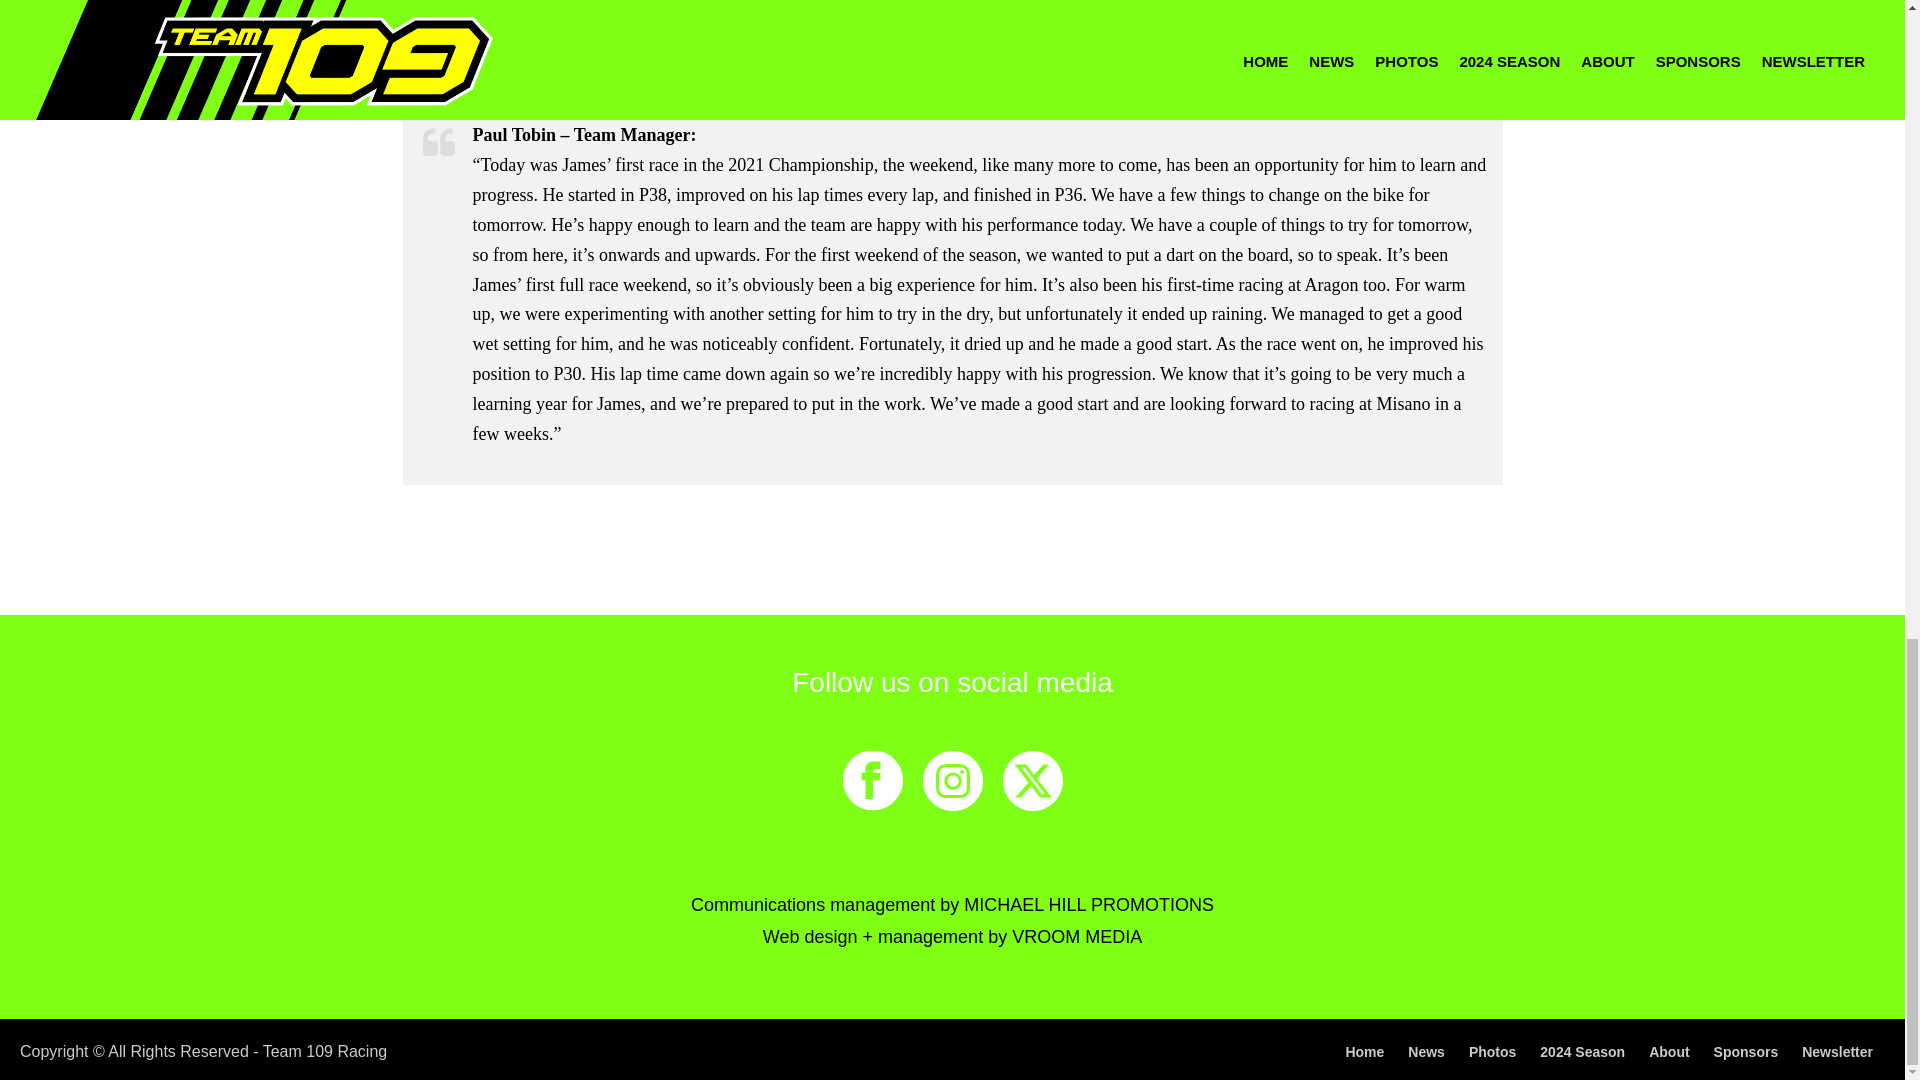 This screenshot has width=1920, height=1080. What do you see at coordinates (951, 782) in the screenshot?
I see `Follow Us on instagram` at bounding box center [951, 782].